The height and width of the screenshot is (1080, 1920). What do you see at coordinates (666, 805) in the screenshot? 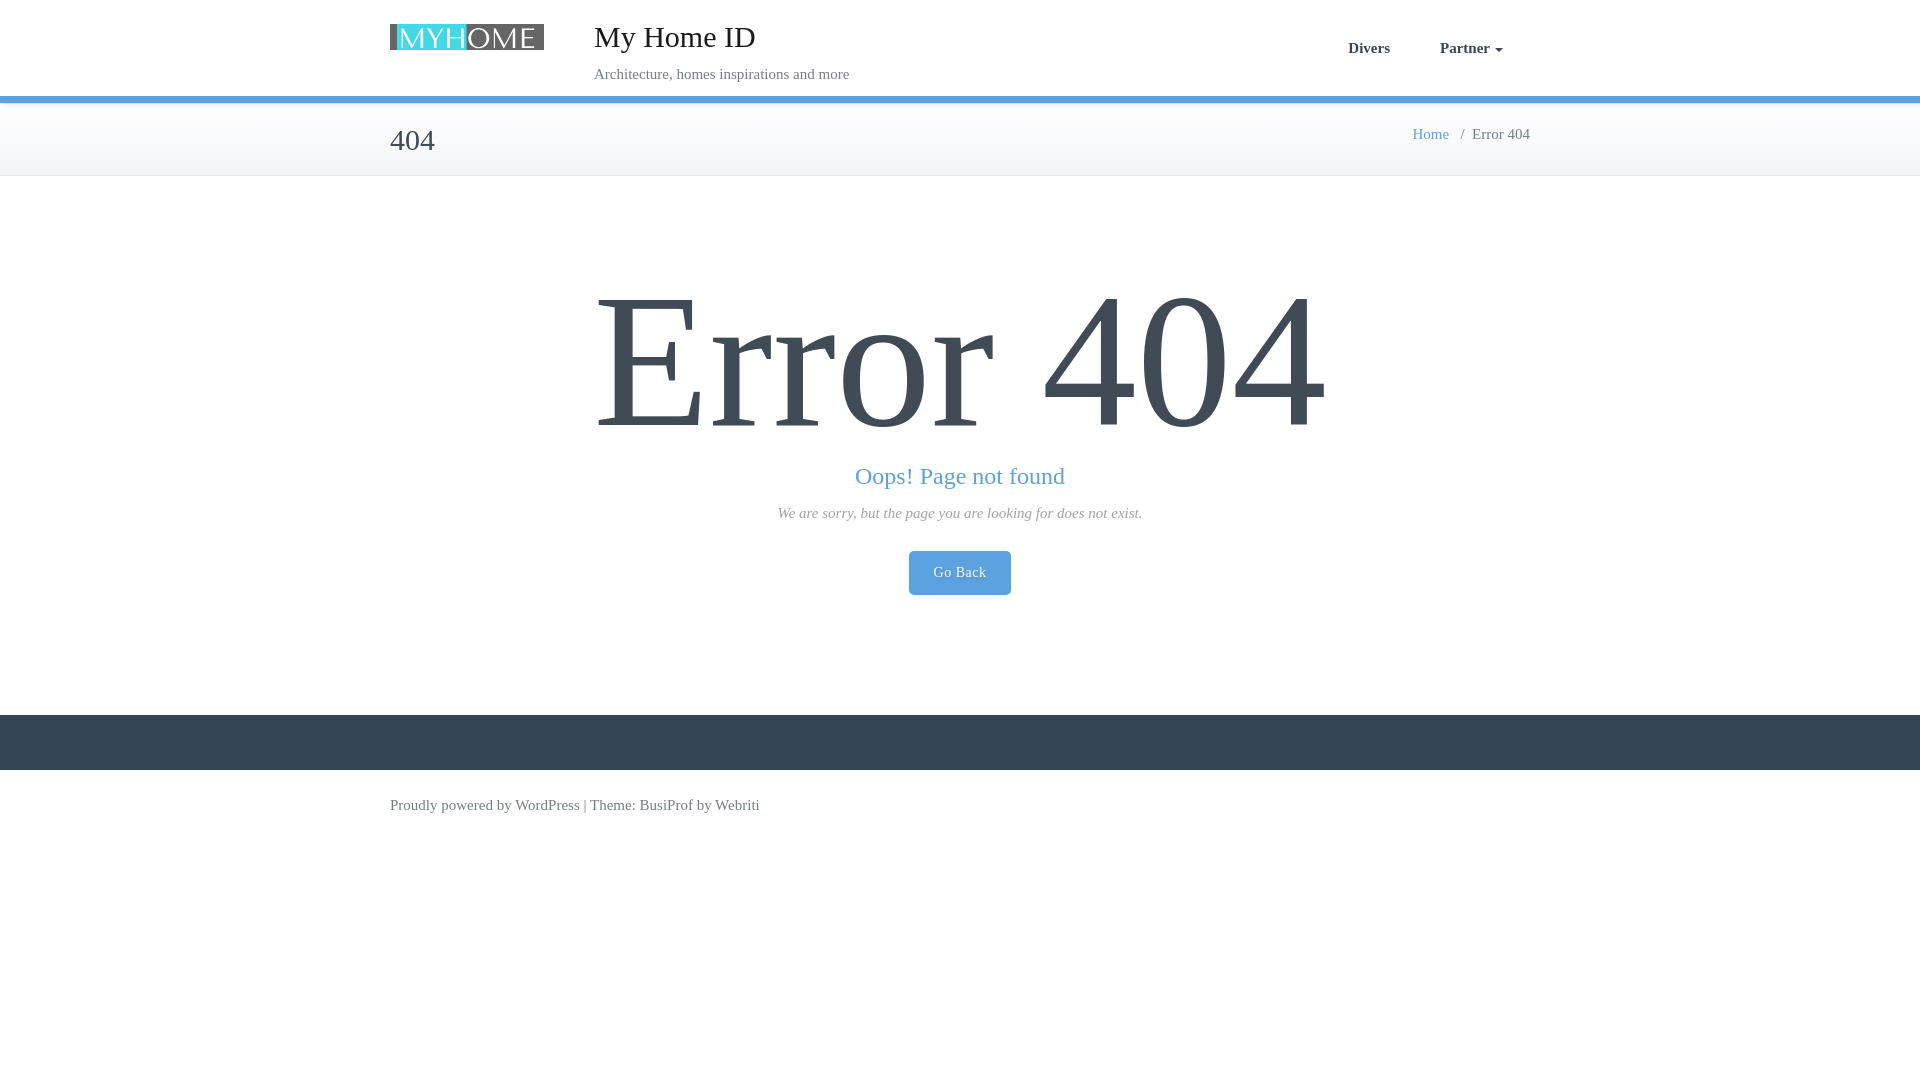
I see `BusiProf` at bounding box center [666, 805].